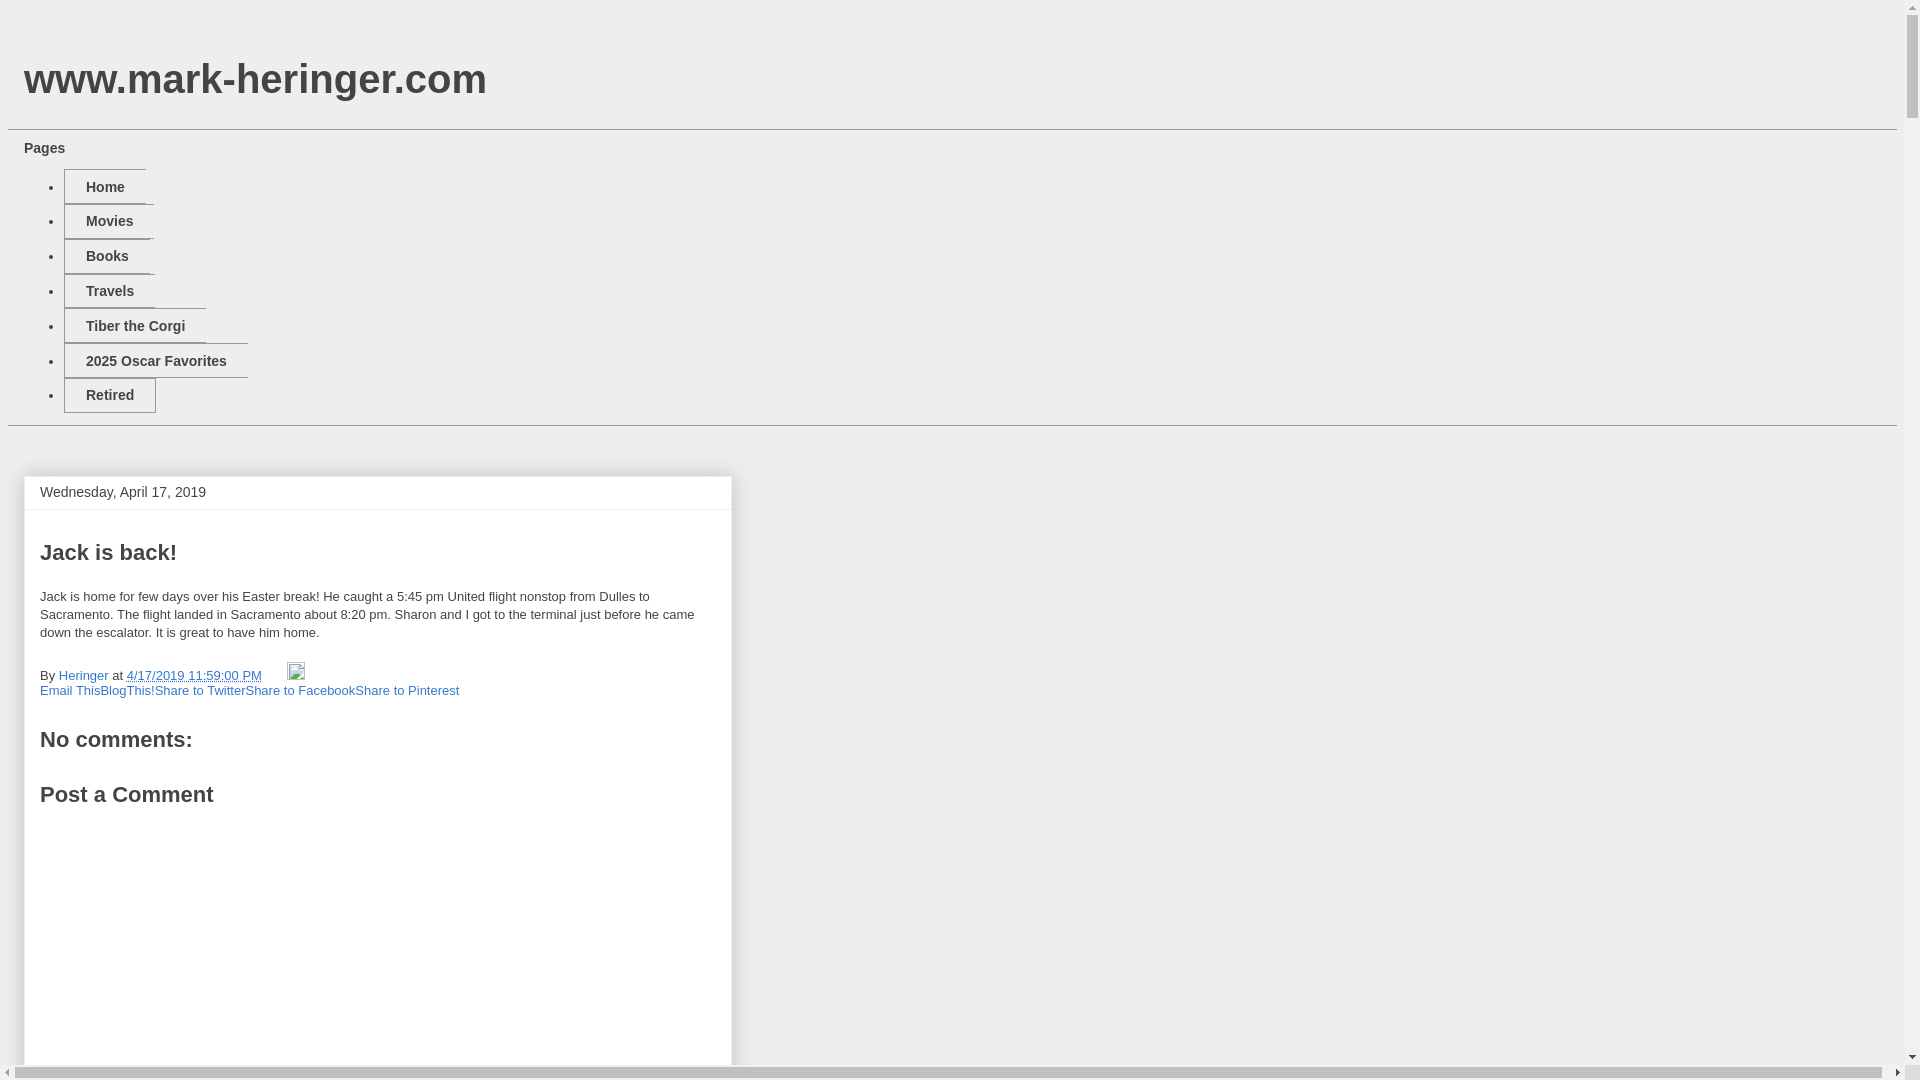 Image resolution: width=1920 pixels, height=1080 pixels. What do you see at coordinates (300, 690) in the screenshot?
I see `Share to Facebook` at bounding box center [300, 690].